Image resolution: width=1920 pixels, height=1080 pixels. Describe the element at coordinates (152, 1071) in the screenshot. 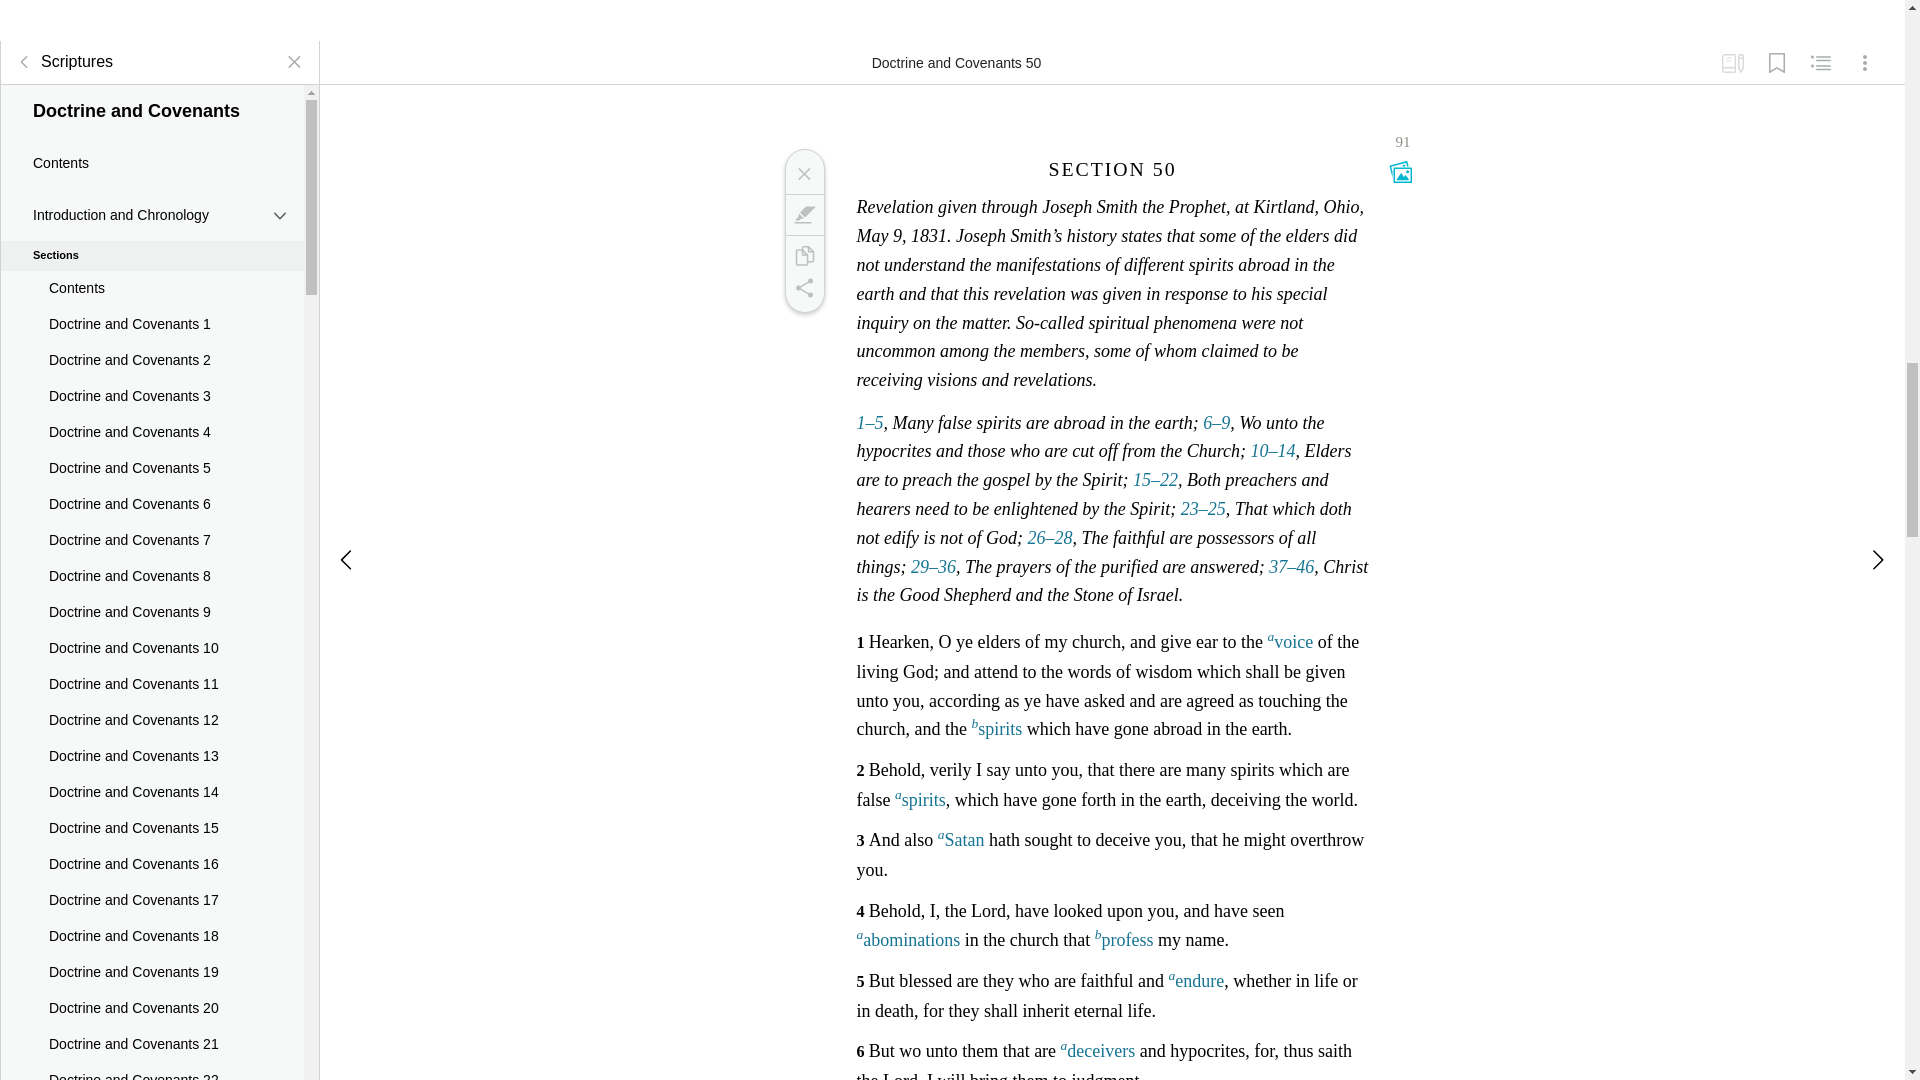

I see `Doctrine and Covenants 22` at that location.